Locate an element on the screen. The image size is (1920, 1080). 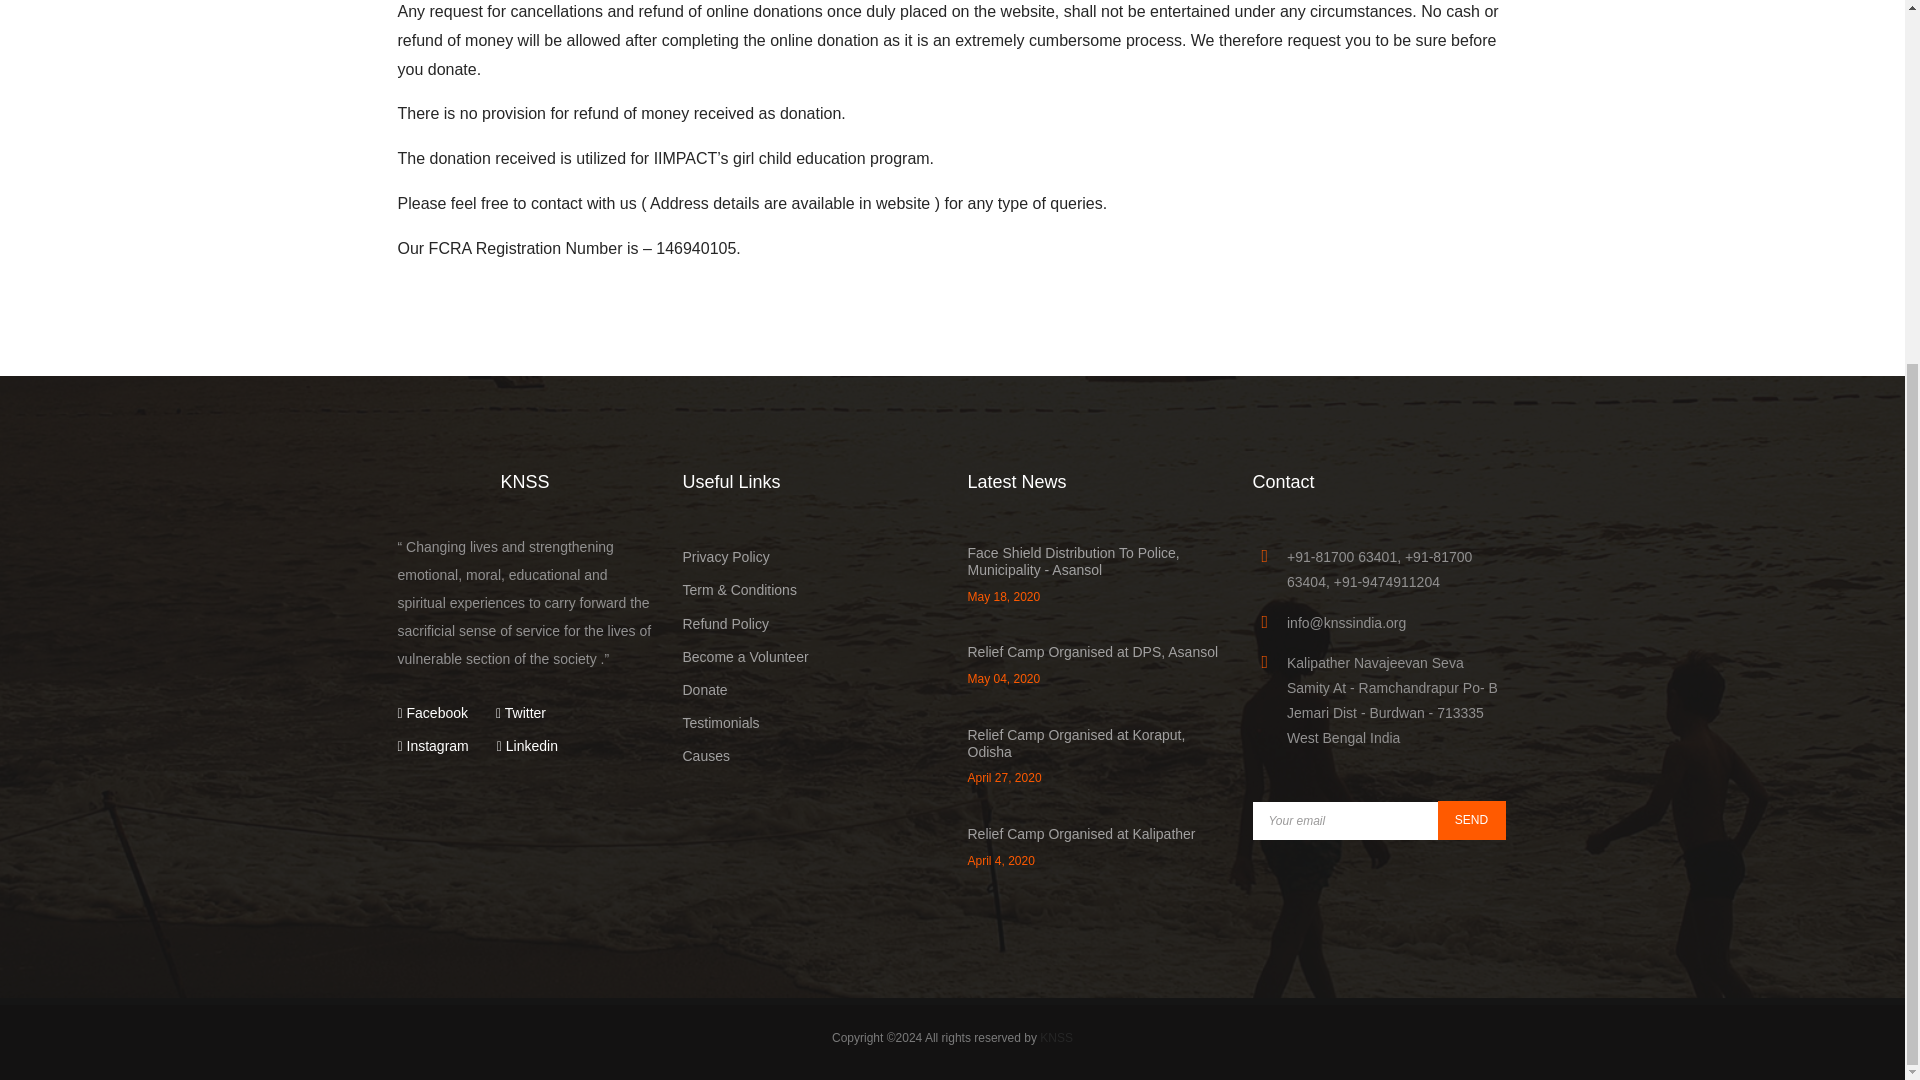
Become a Volunteer is located at coordinates (744, 657).